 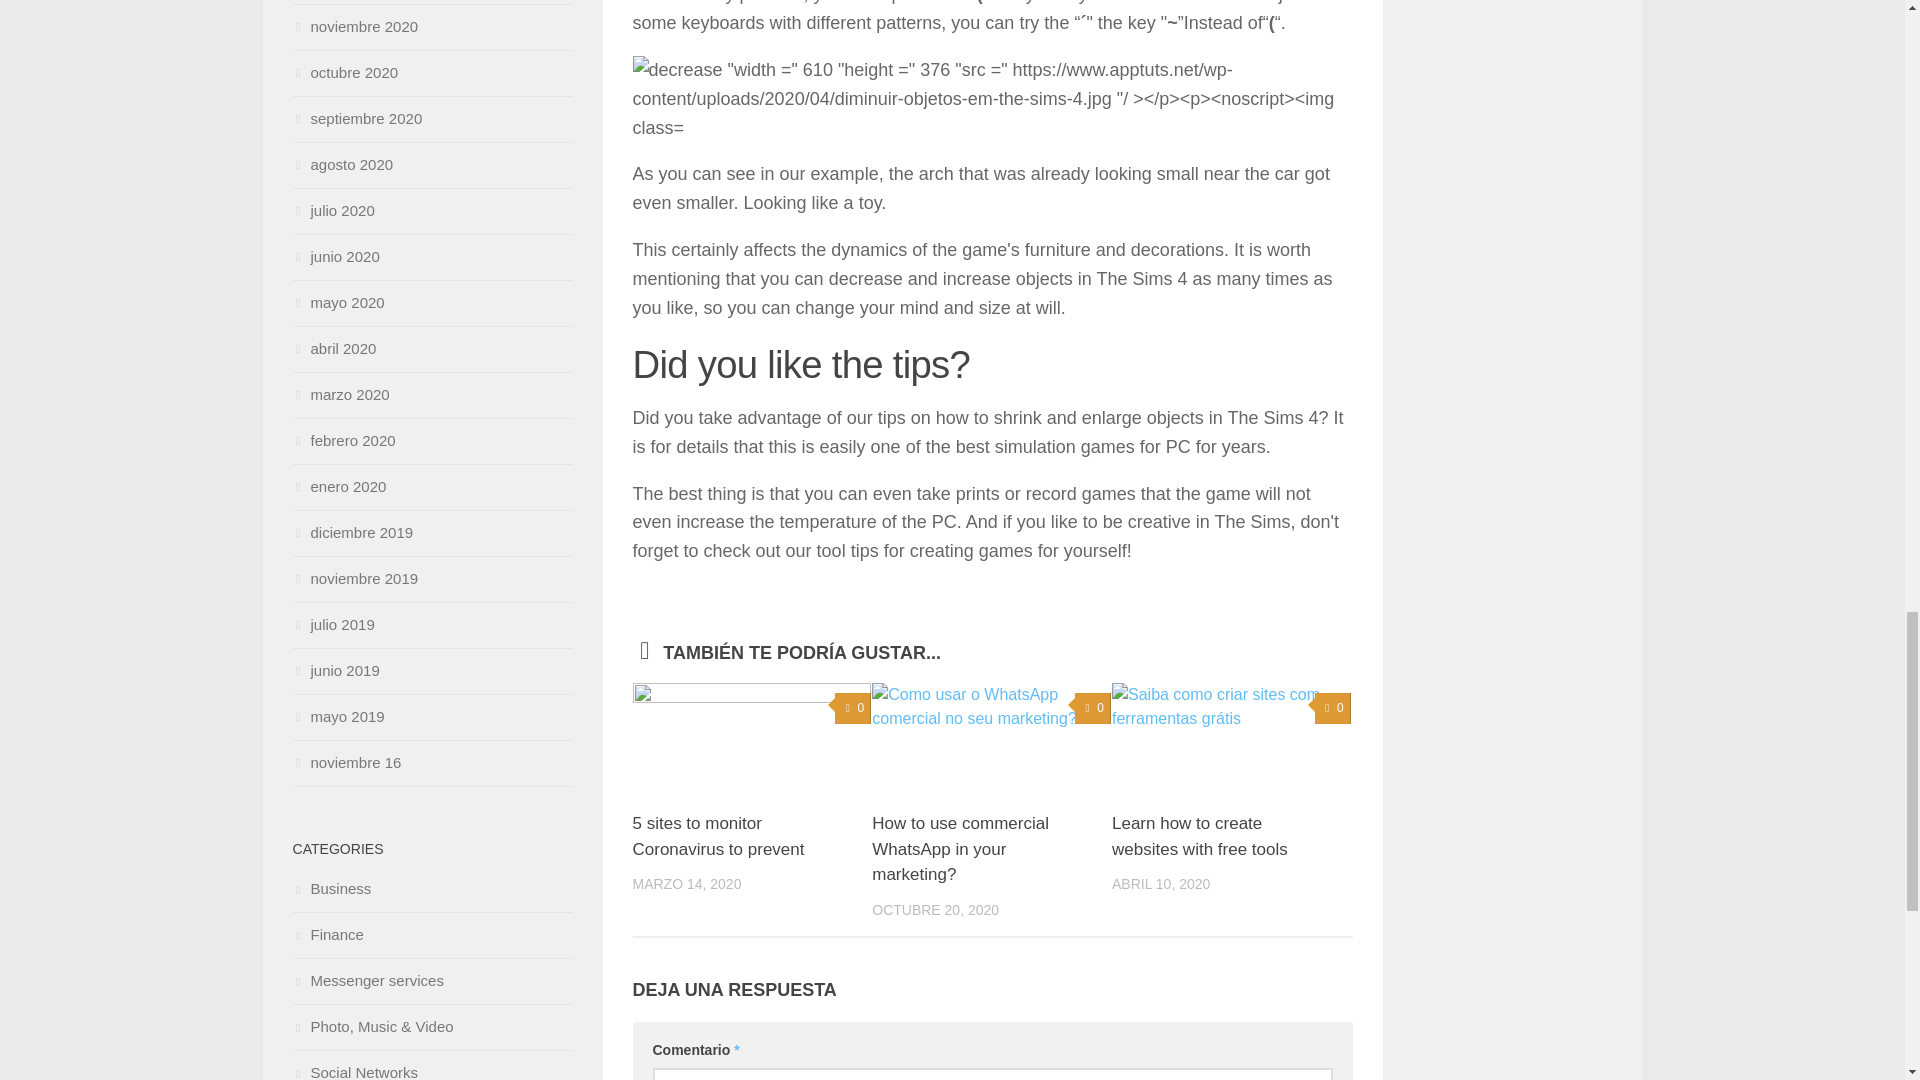 I want to click on decrease objects in the sims 4, so click(x=991, y=98).